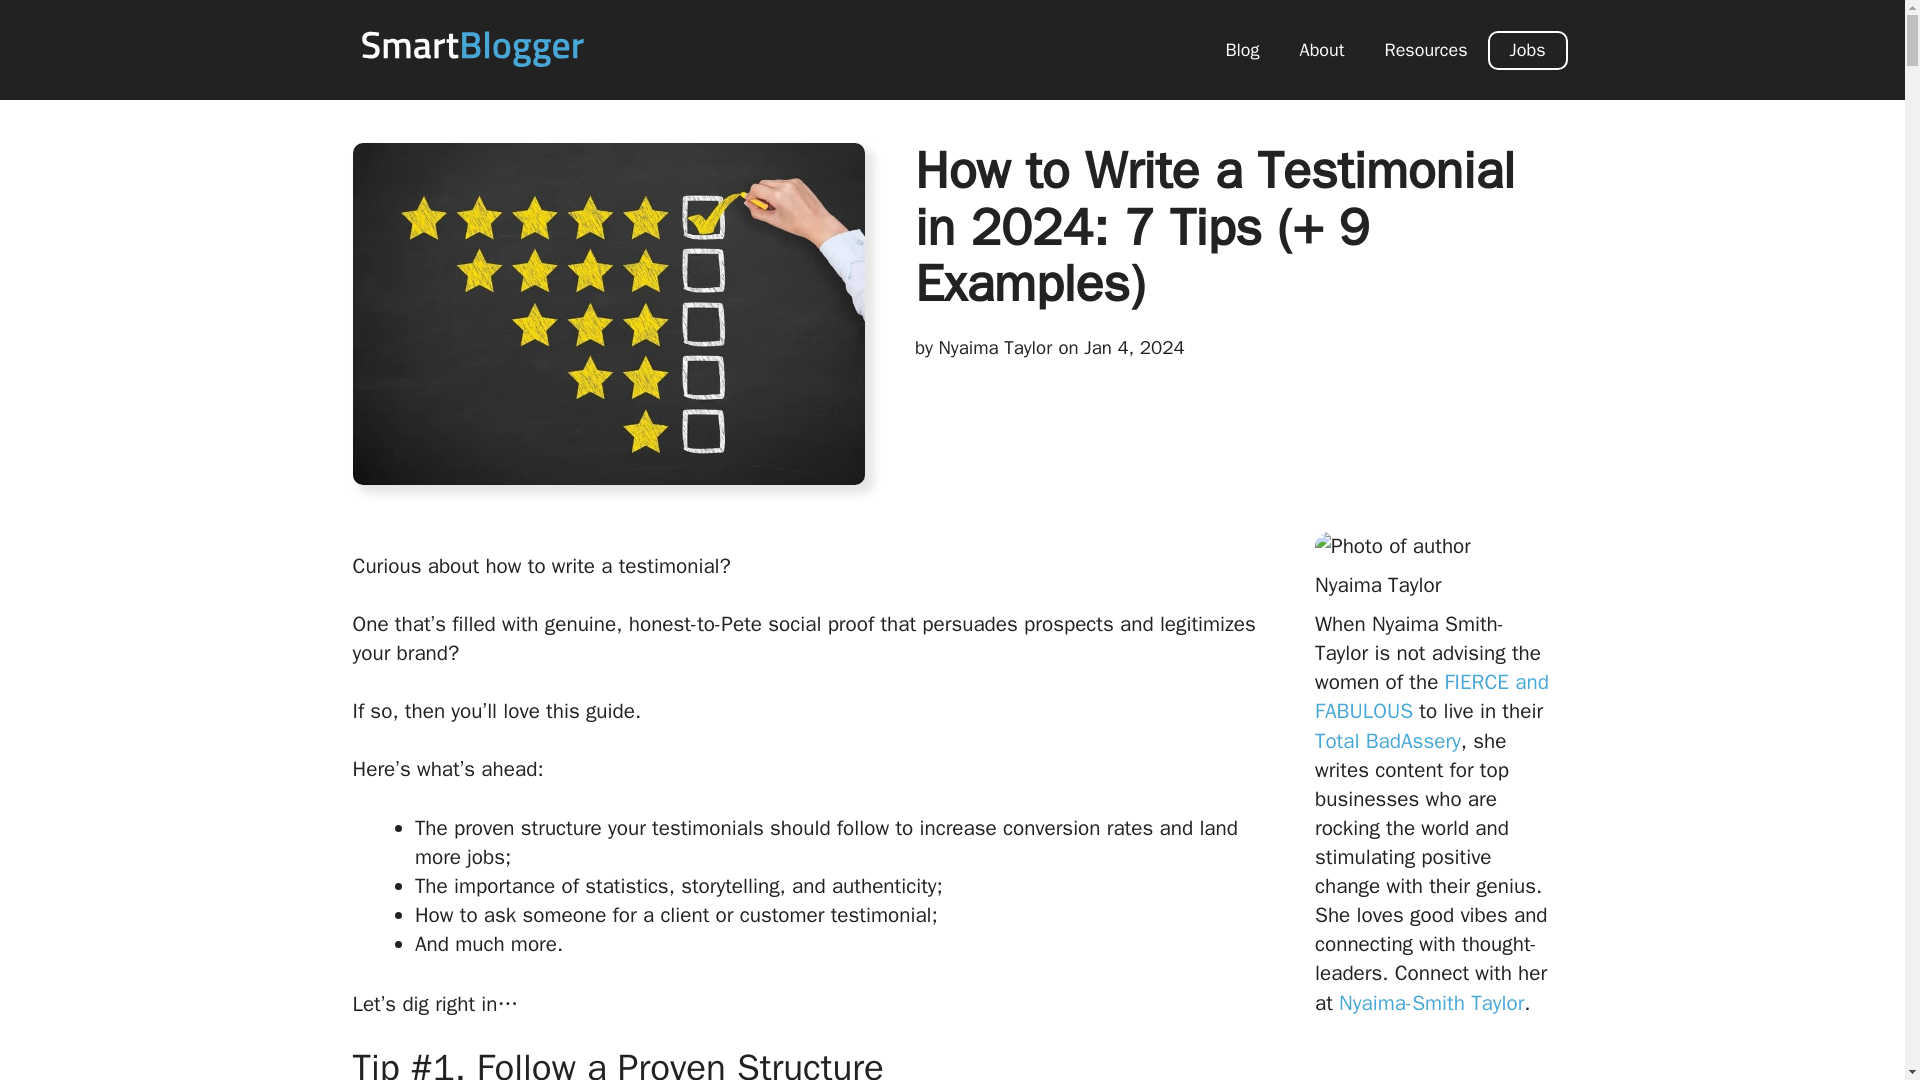 The height and width of the screenshot is (1080, 1920). Describe the element at coordinates (1322, 50) in the screenshot. I see `About` at that location.